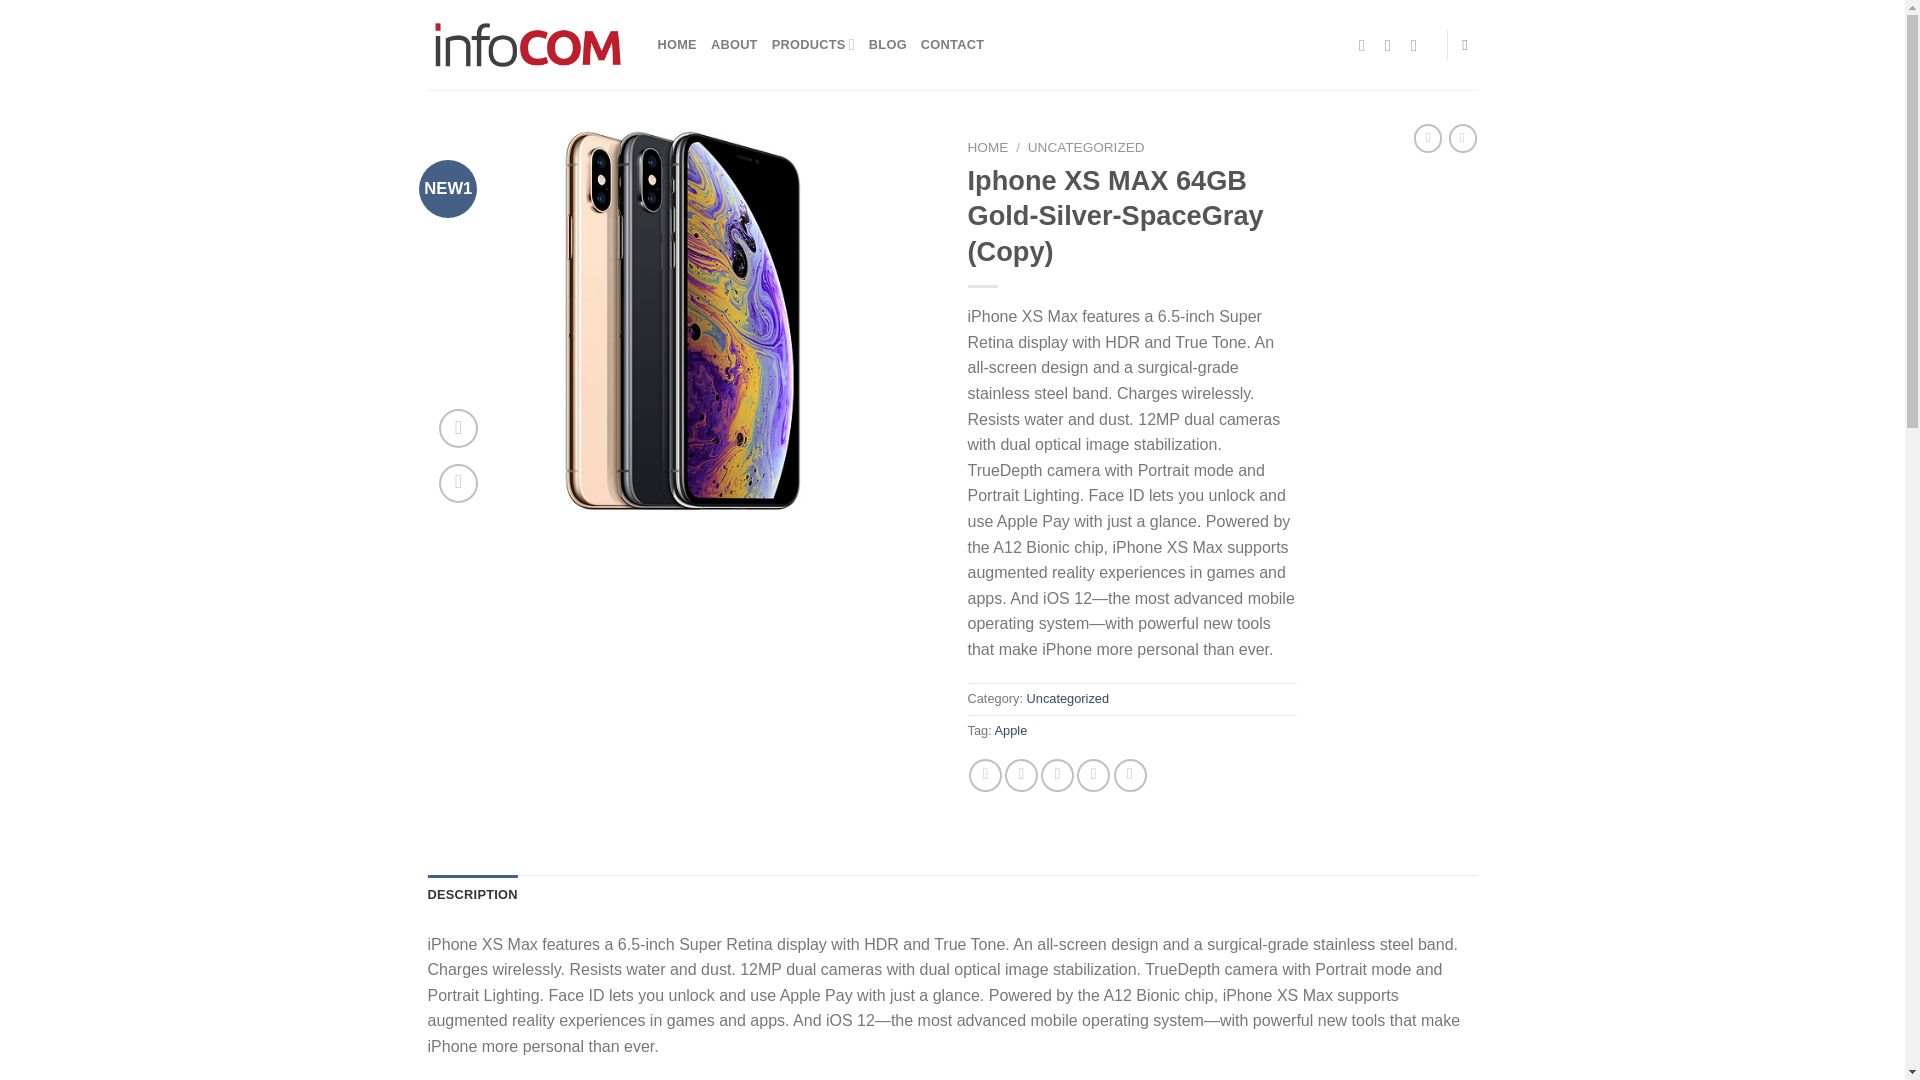 Image resolution: width=1920 pixels, height=1080 pixels. I want to click on Video, so click(458, 428).